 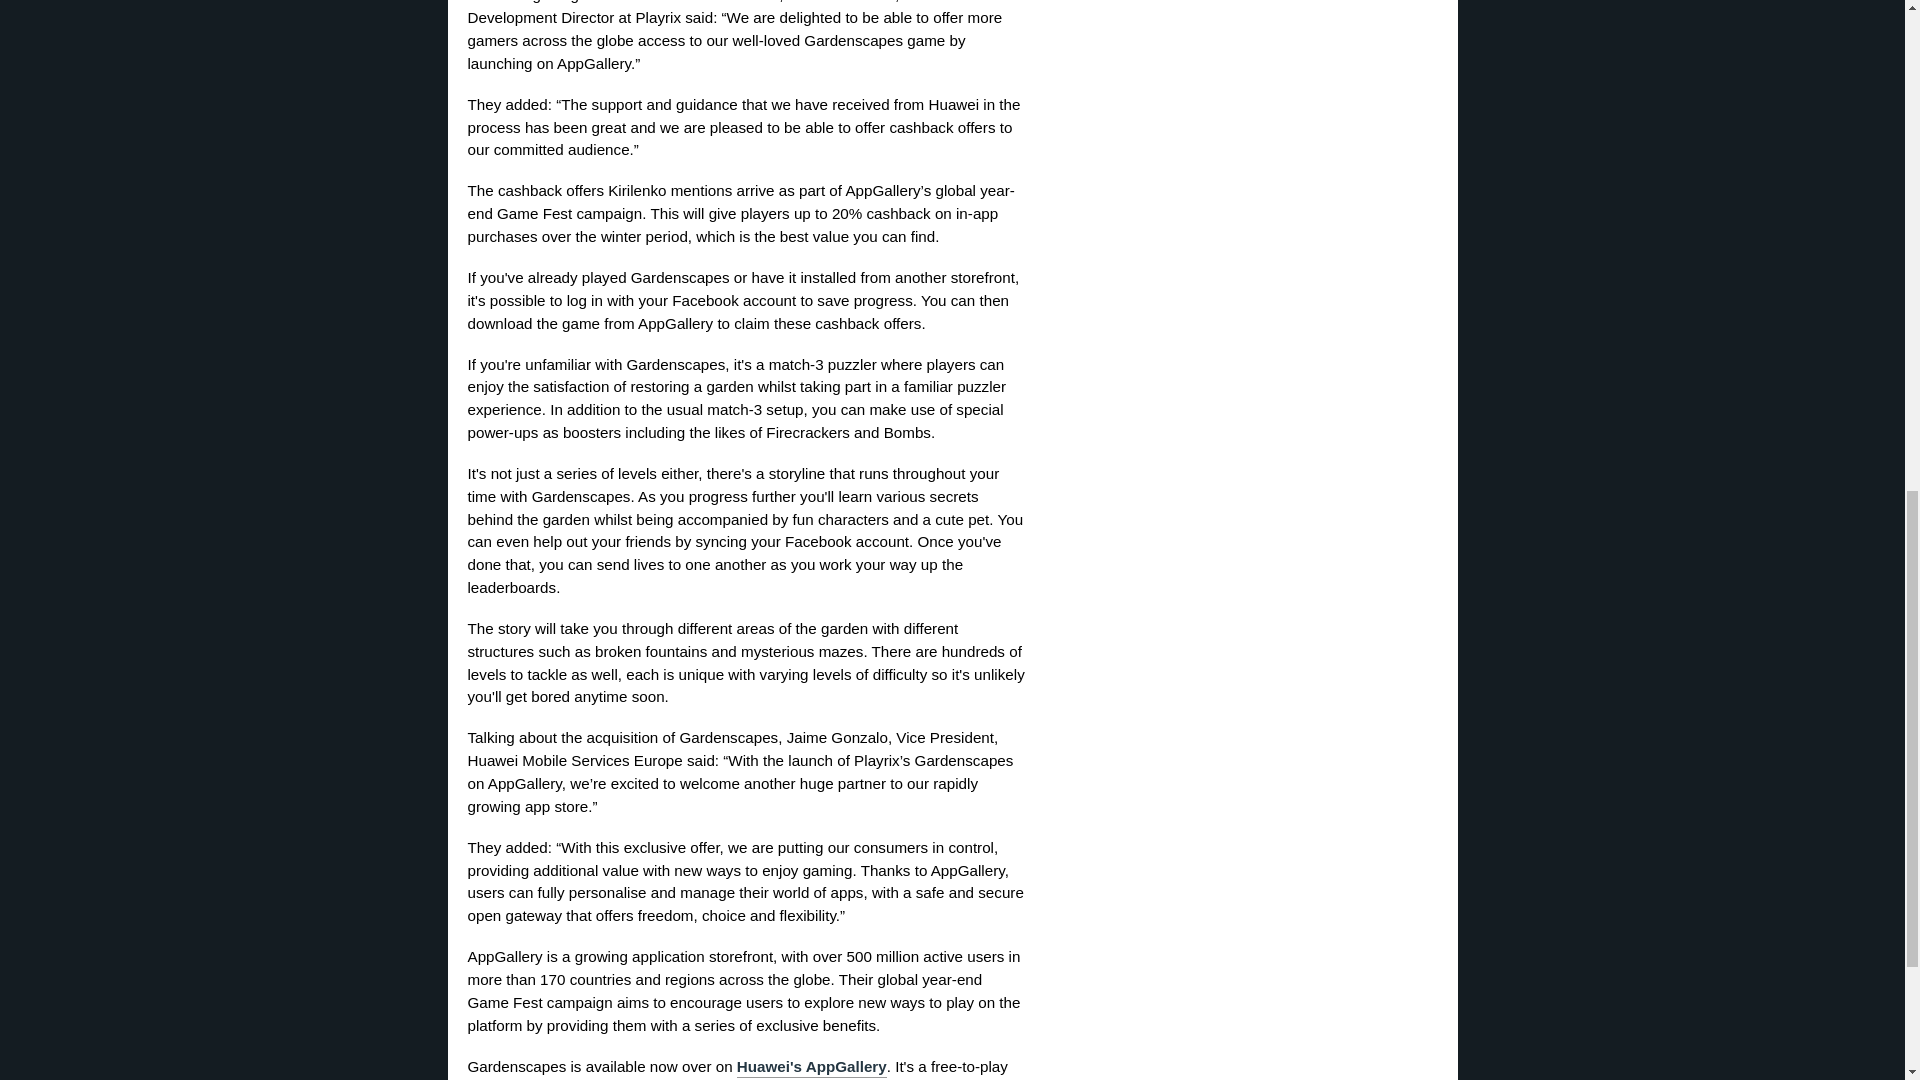 I want to click on Huawei's AppGallery, so click(x=812, y=1068).